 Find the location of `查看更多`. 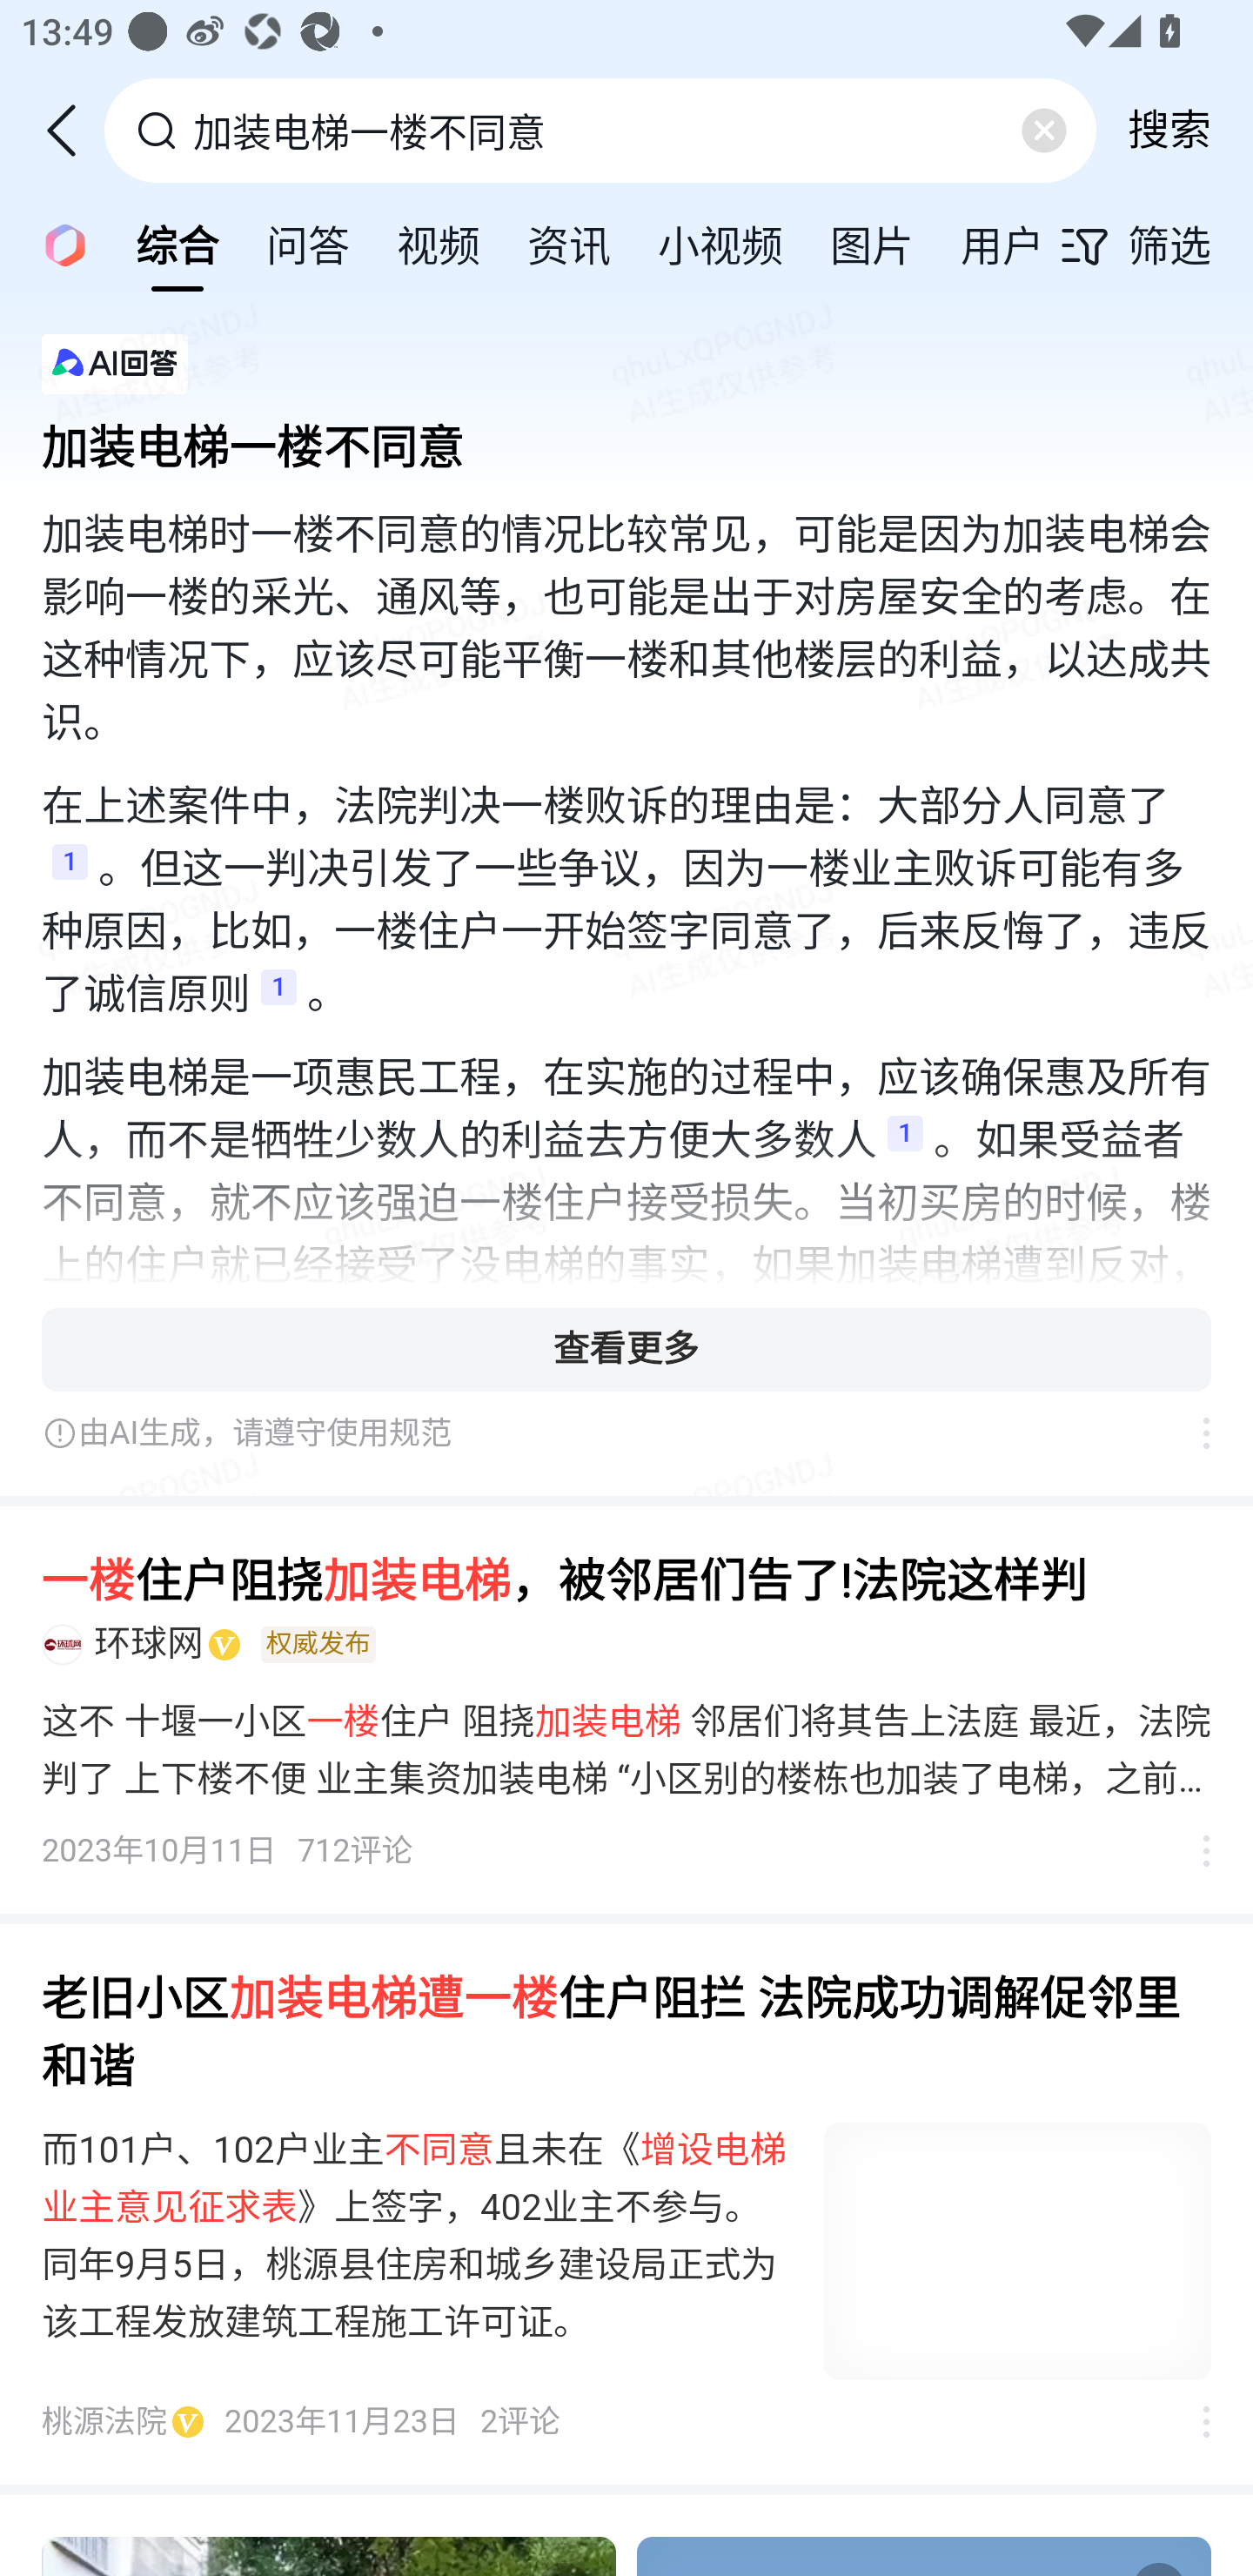

查看更多 is located at coordinates (626, 1349).